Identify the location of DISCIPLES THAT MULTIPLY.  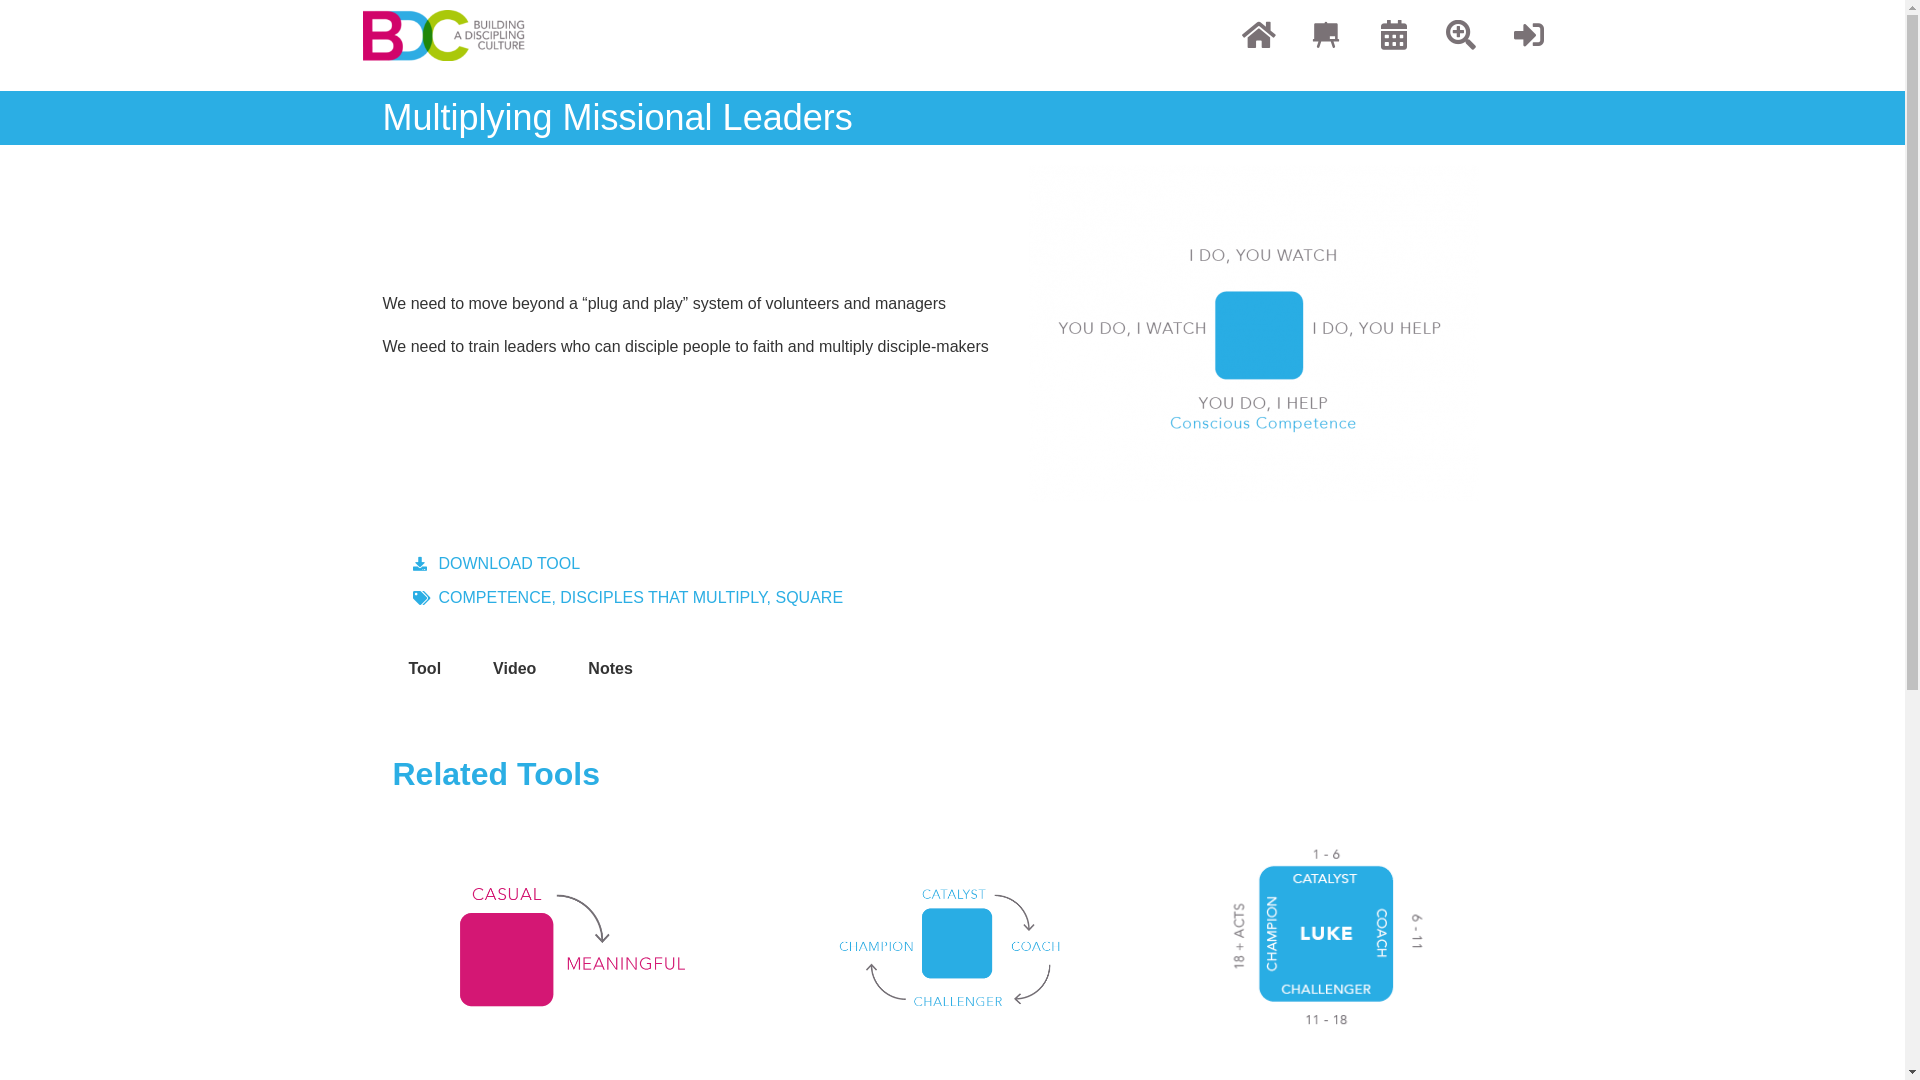
(663, 598).